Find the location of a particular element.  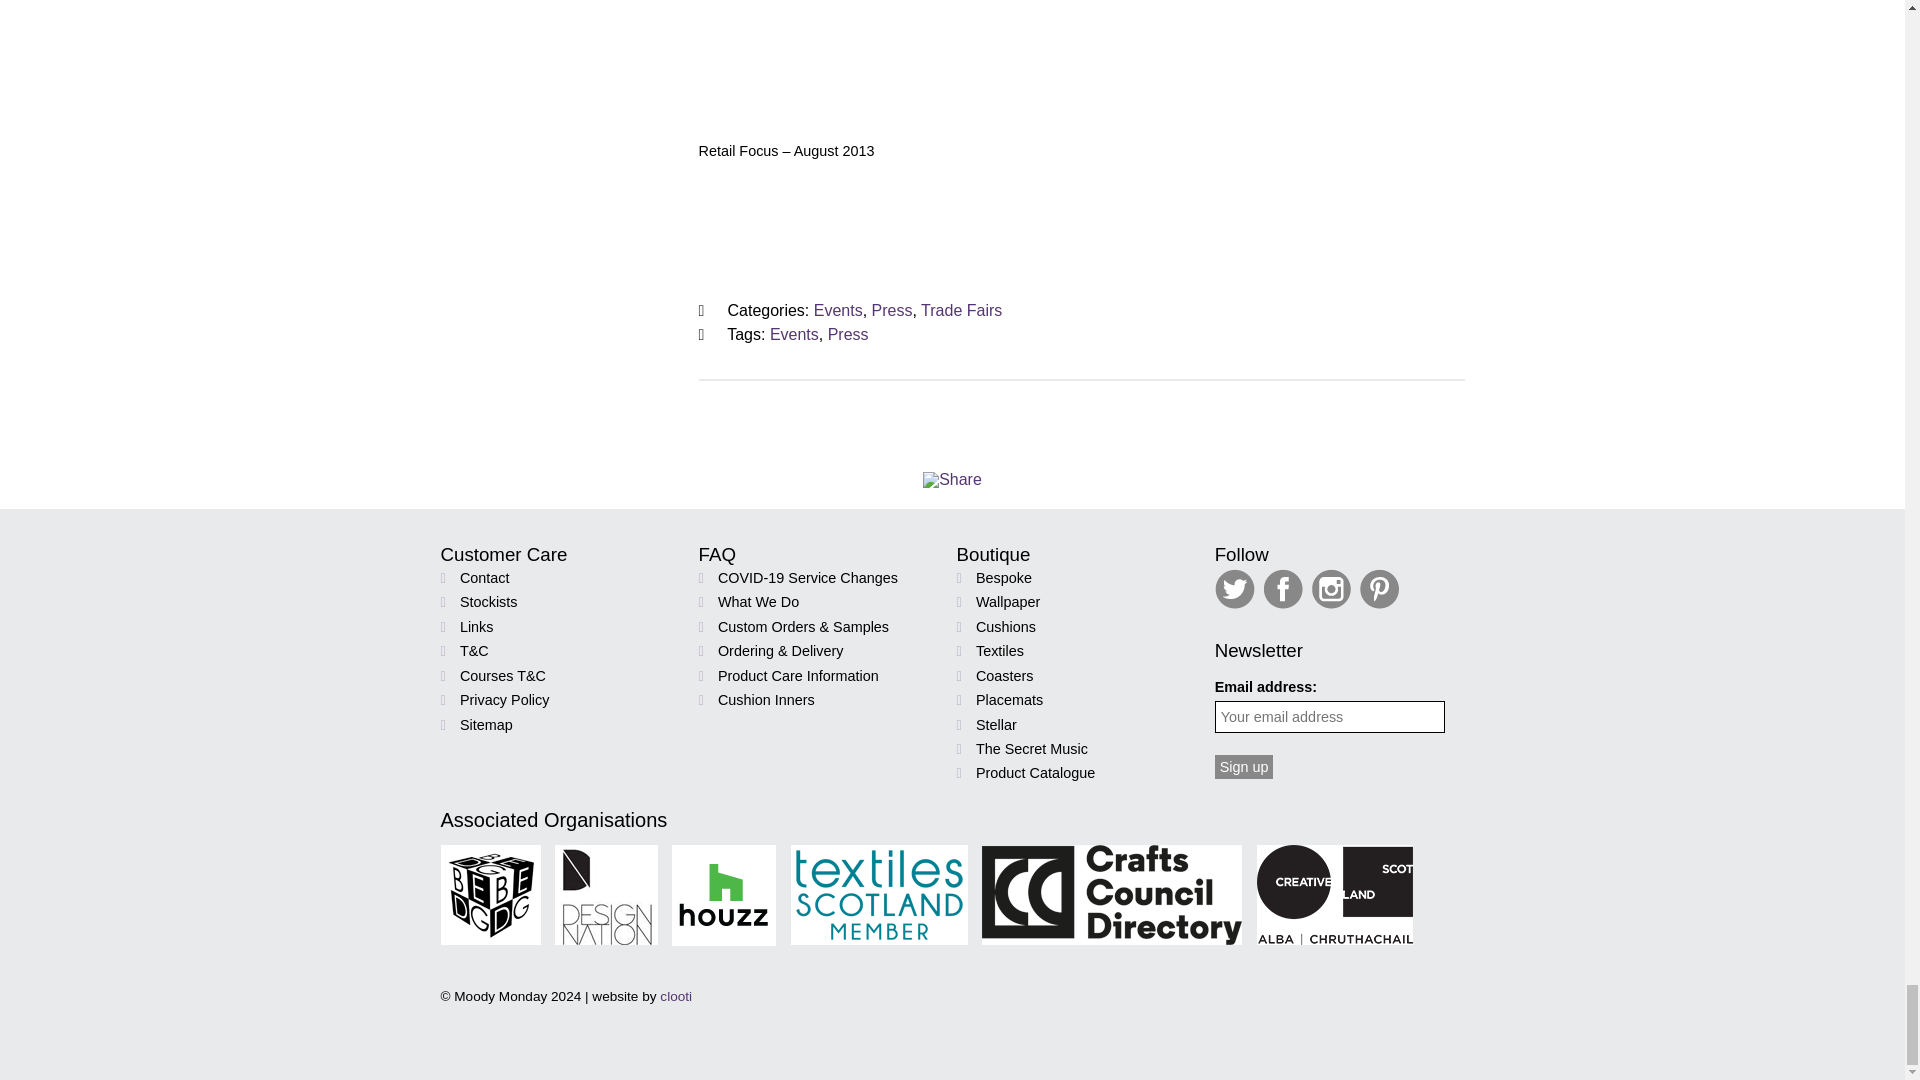

opens in a new window is located at coordinates (1285, 604).